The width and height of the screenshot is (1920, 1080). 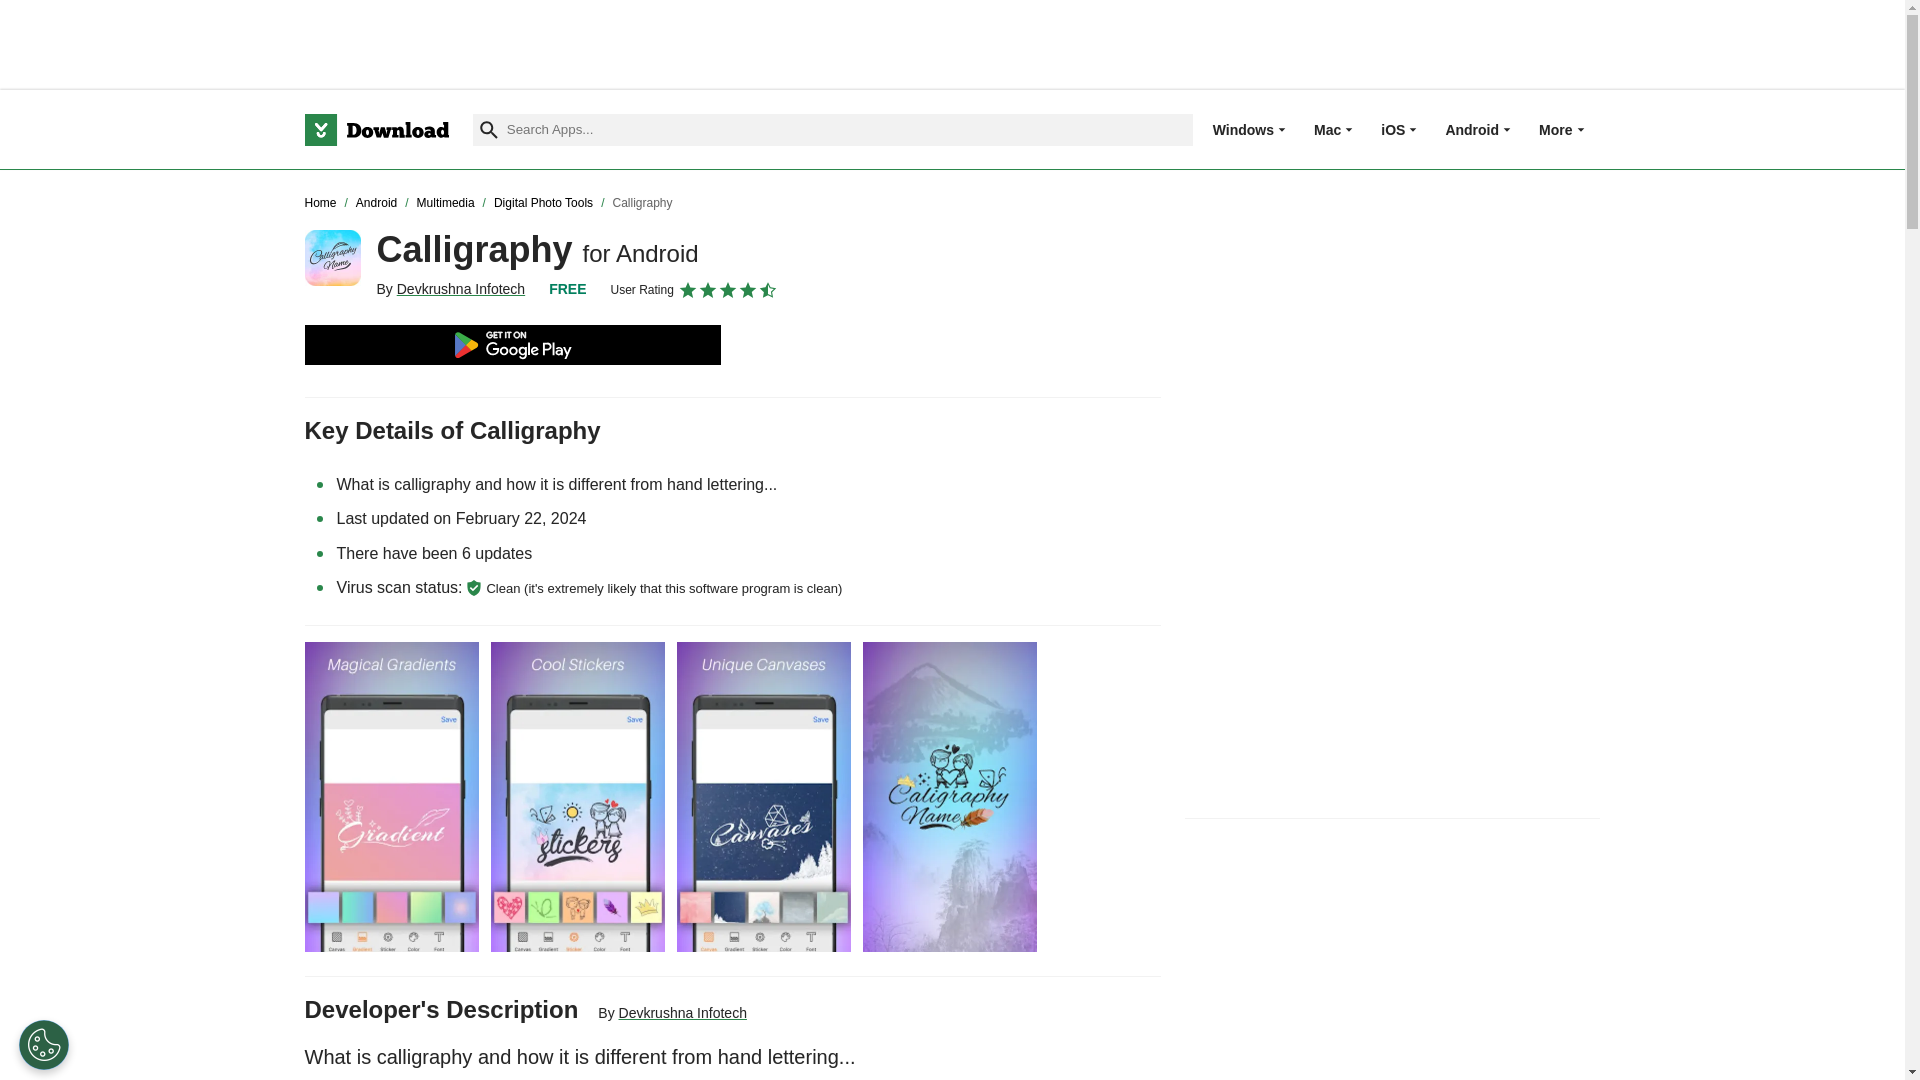 What do you see at coordinates (1244, 129) in the screenshot?
I see `Windows` at bounding box center [1244, 129].